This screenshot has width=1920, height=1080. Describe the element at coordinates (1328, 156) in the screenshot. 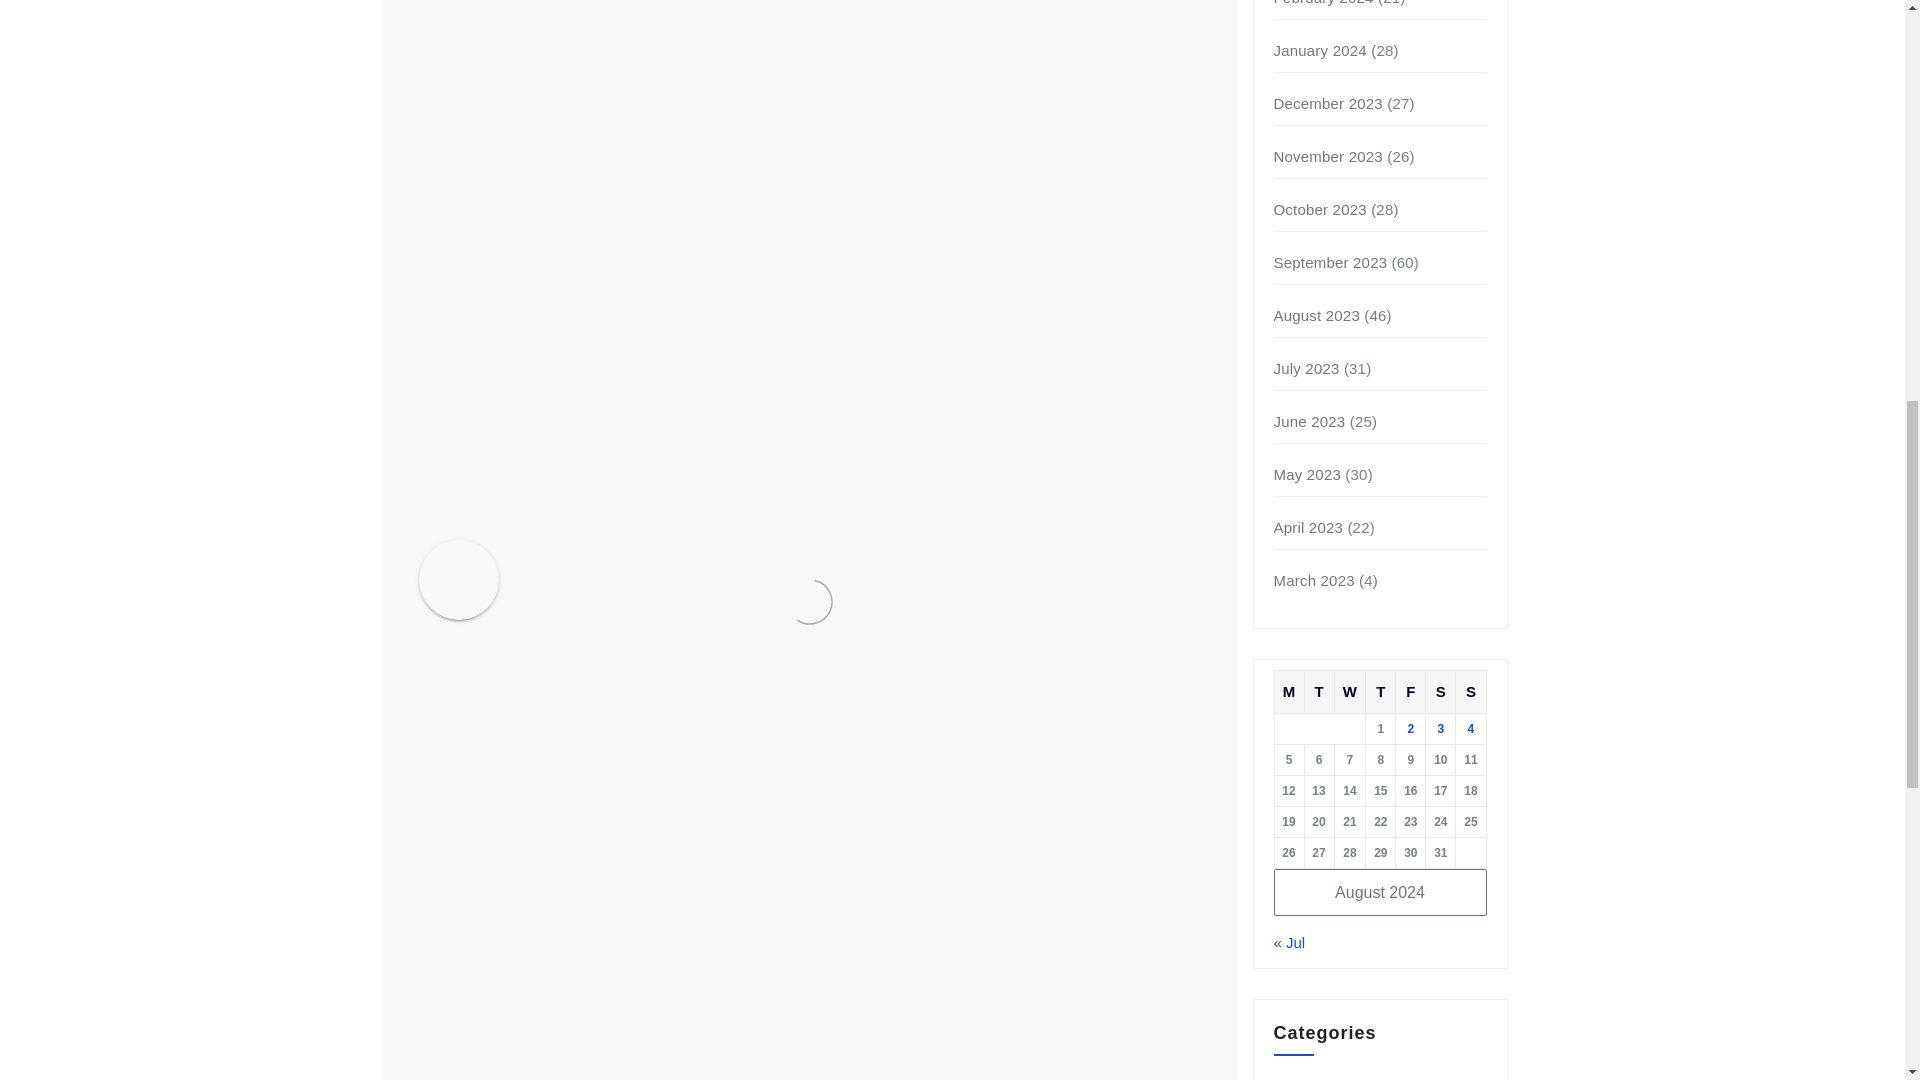

I see `November 2023` at that location.